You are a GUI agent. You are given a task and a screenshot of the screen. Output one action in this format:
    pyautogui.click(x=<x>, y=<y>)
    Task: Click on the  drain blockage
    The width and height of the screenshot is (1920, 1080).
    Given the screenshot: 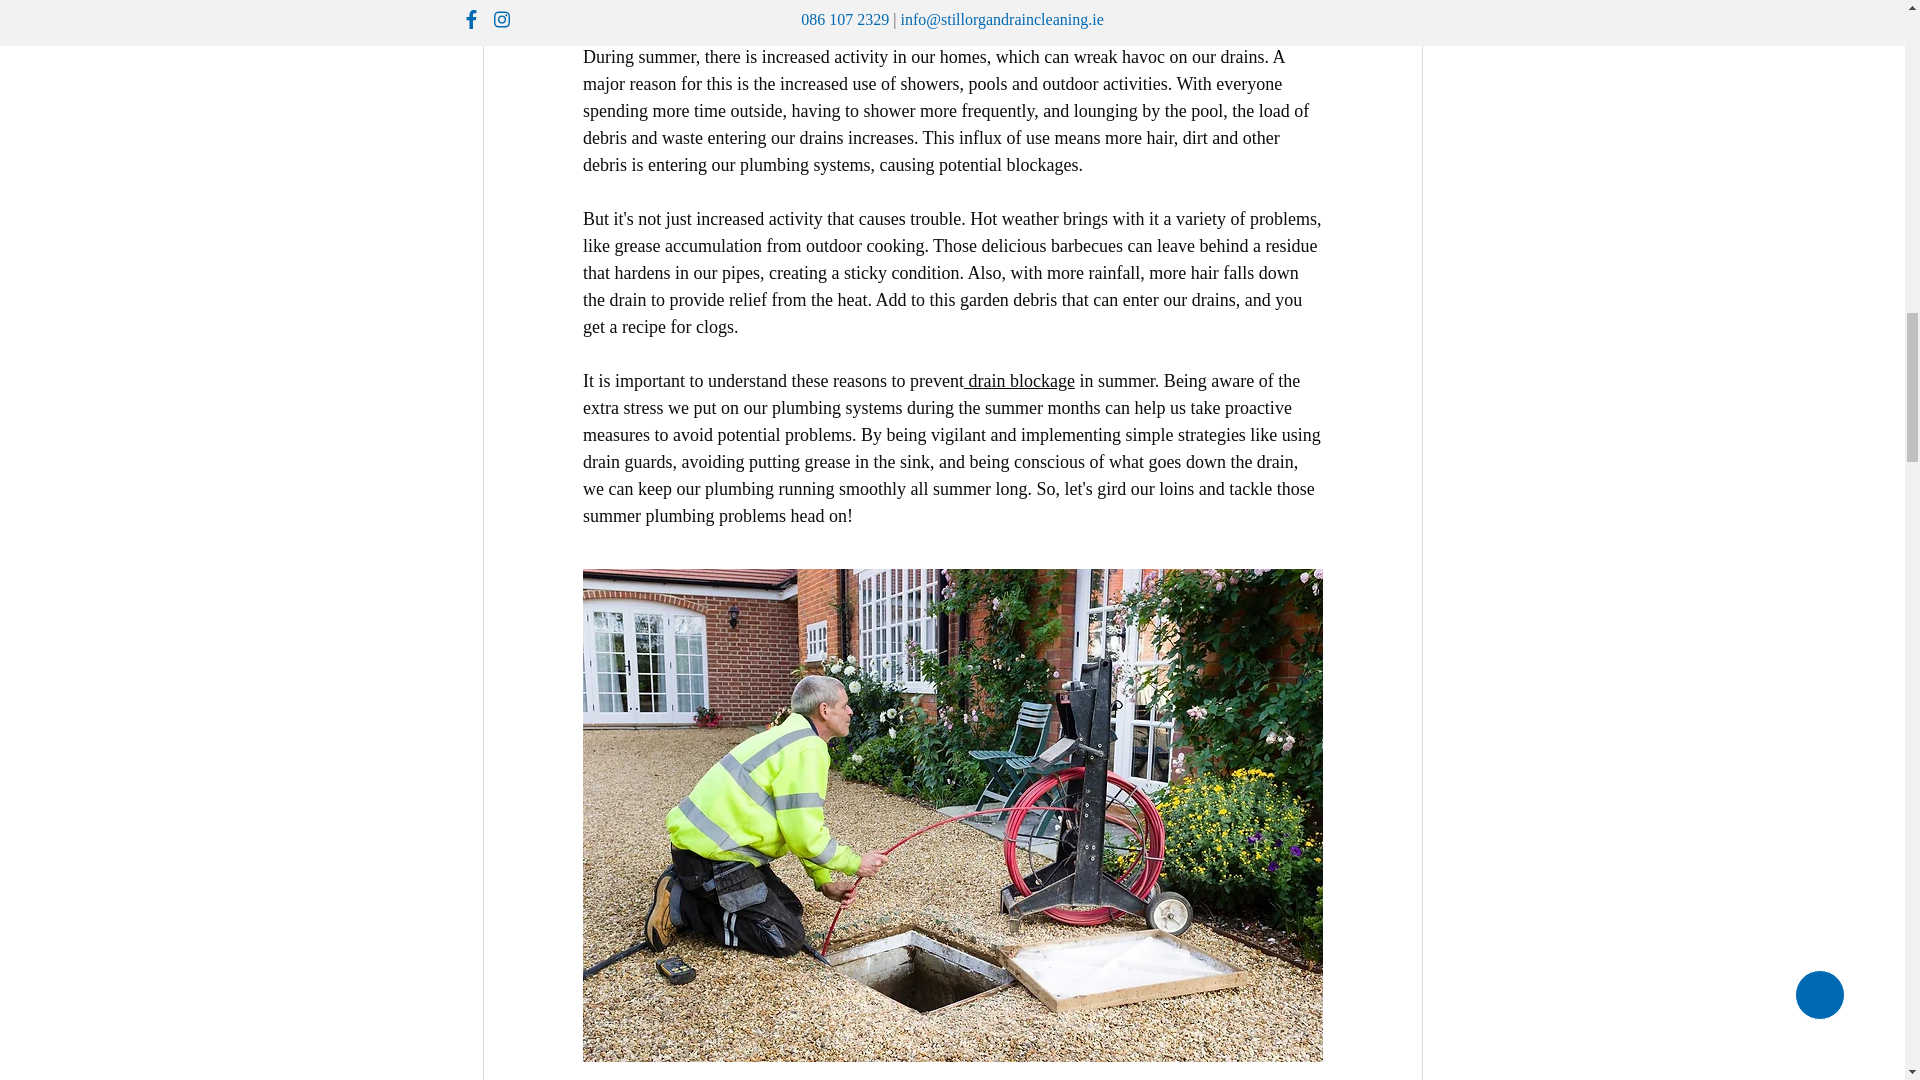 What is the action you would take?
    pyautogui.click(x=1018, y=380)
    